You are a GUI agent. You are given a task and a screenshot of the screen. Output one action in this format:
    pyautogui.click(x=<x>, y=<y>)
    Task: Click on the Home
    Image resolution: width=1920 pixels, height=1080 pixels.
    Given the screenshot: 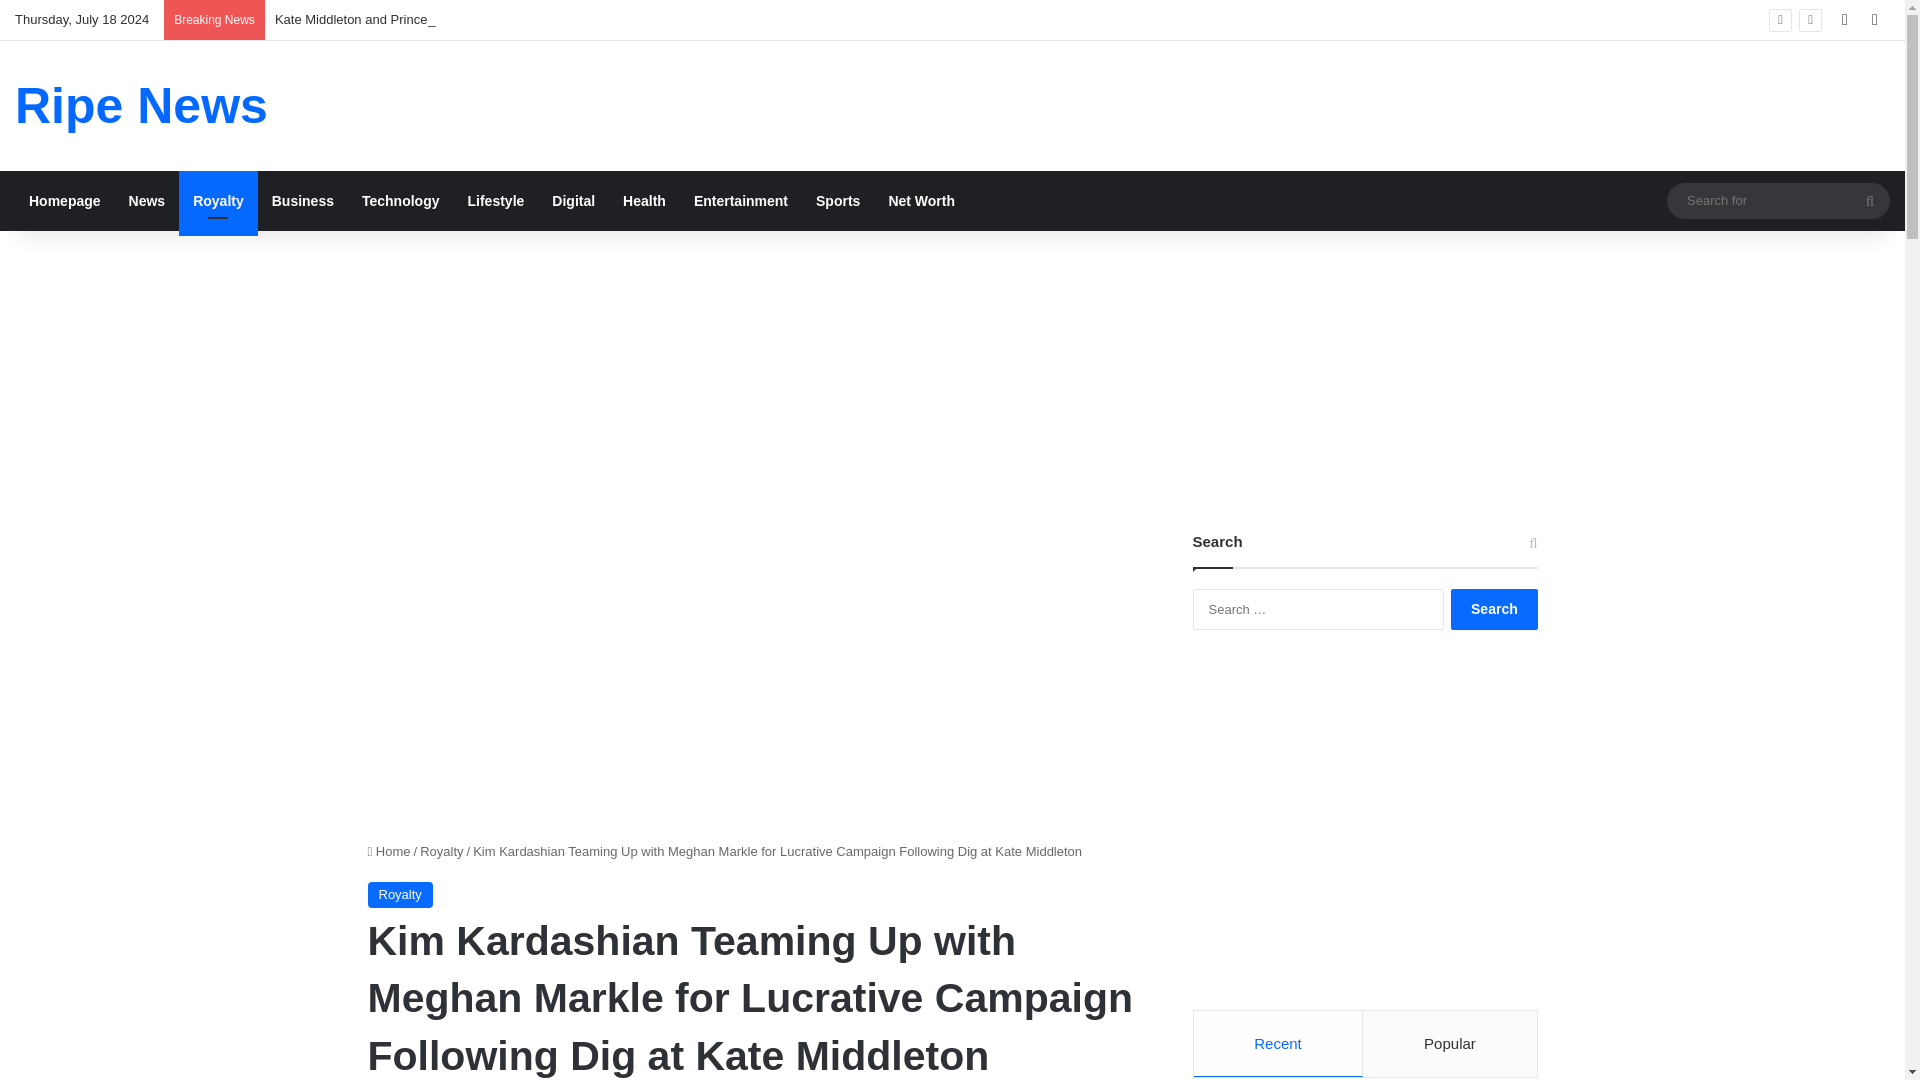 What is the action you would take?
    pyautogui.click(x=389, y=850)
    